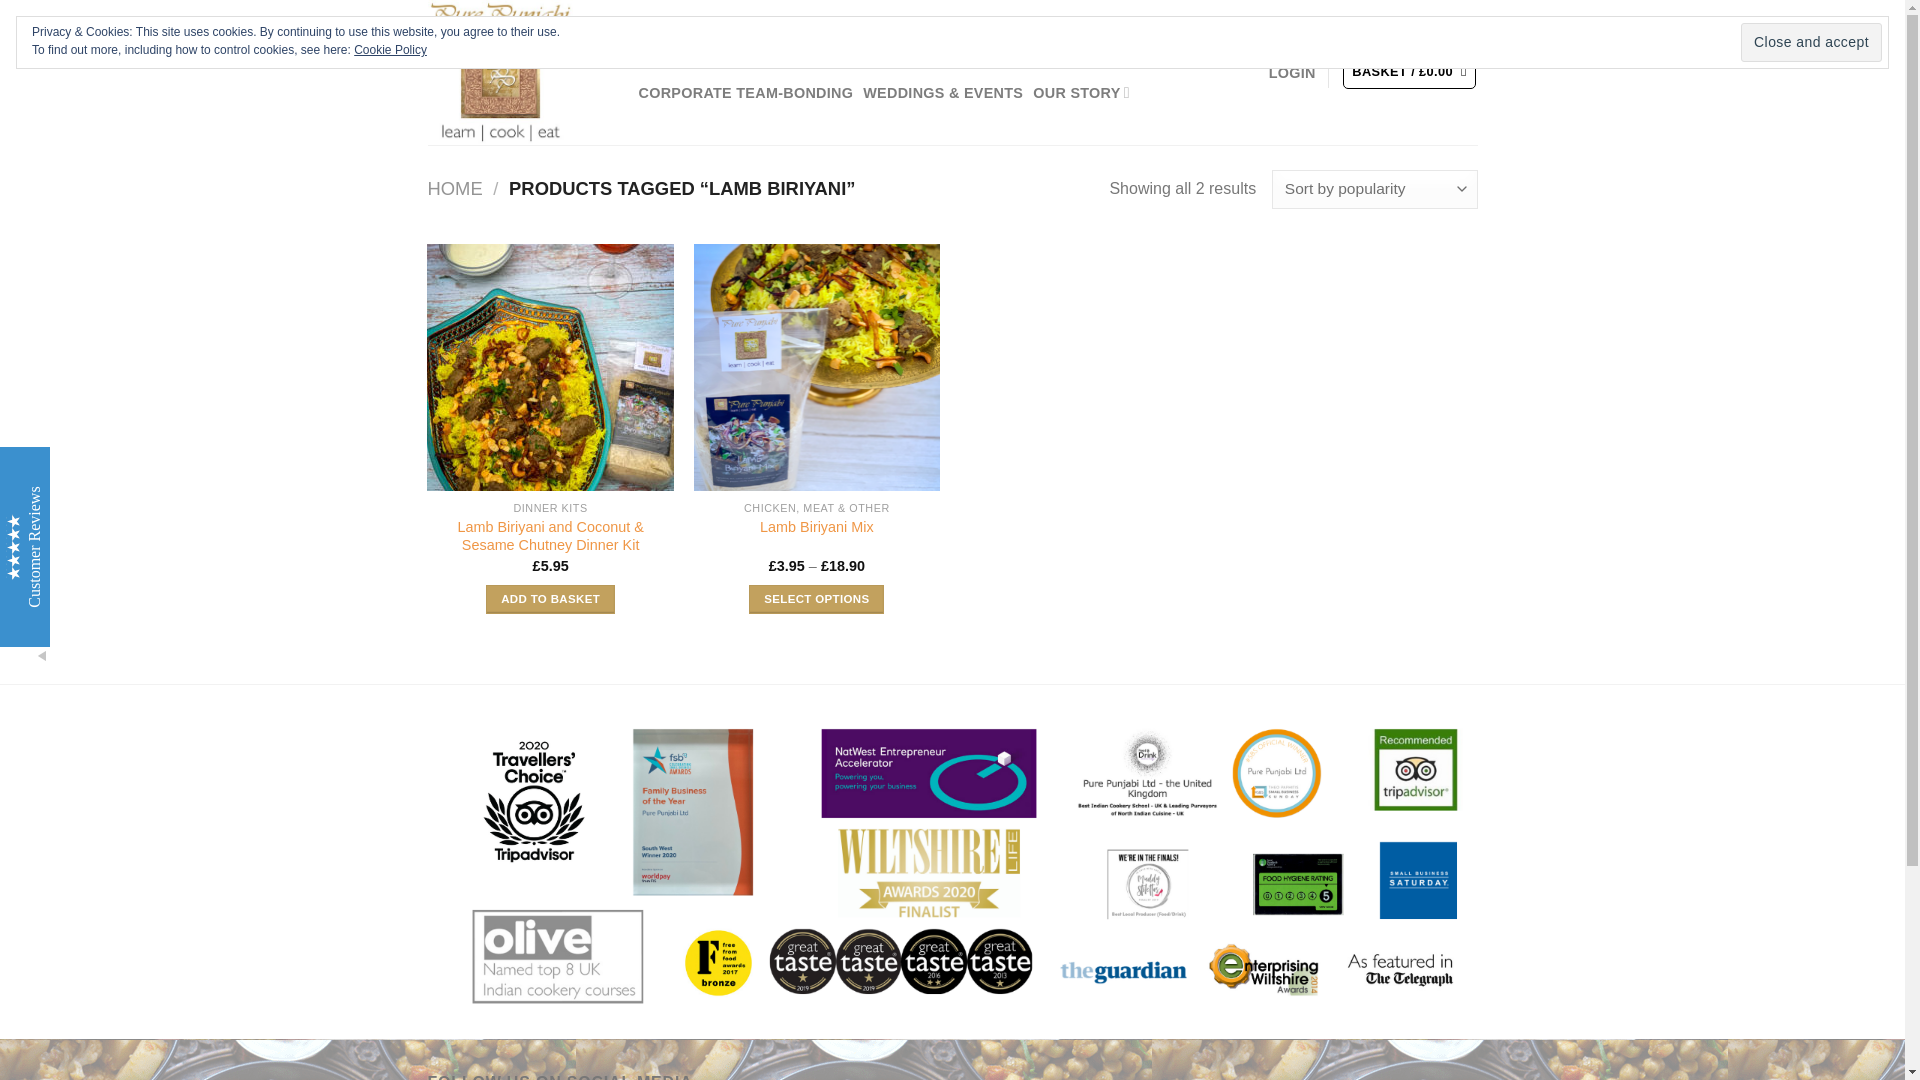  Describe the element at coordinates (816, 527) in the screenshot. I see `Lamb Biriyani Mix` at that location.